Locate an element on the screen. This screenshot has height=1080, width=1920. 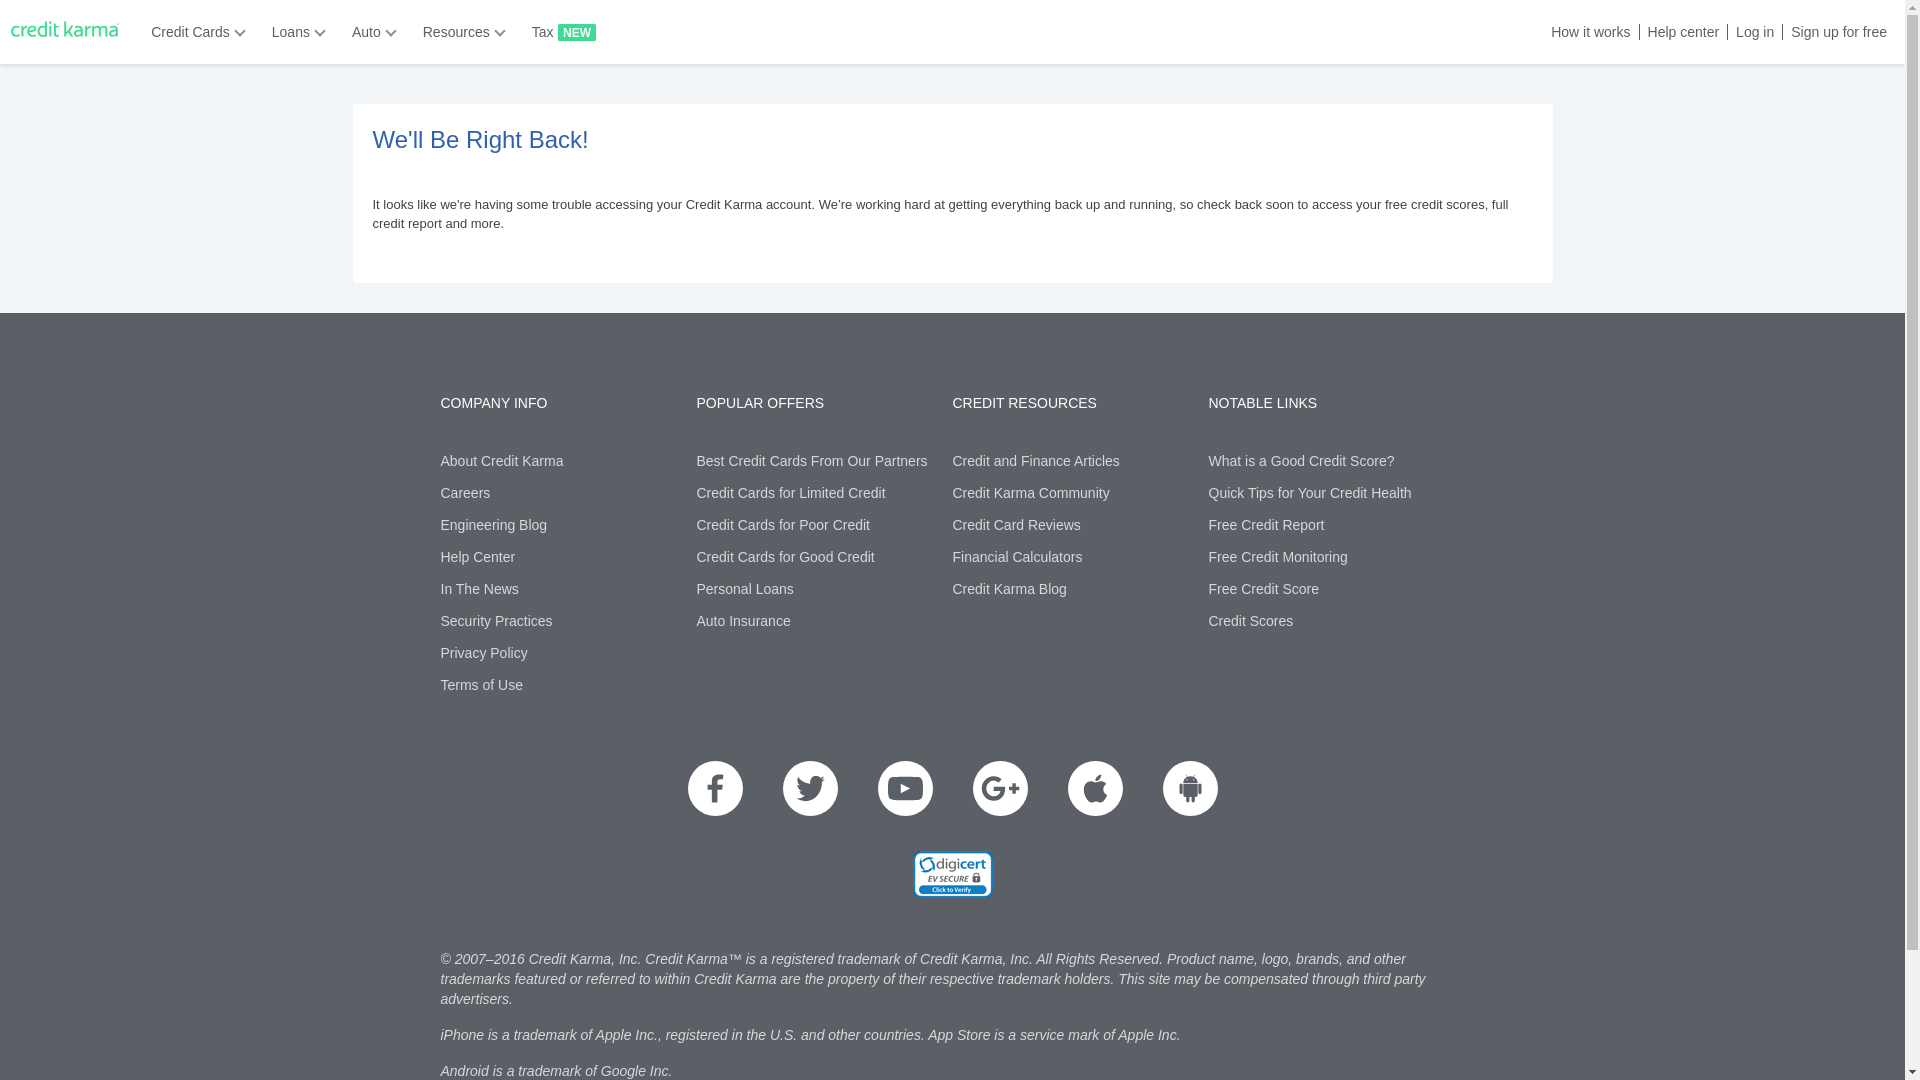
Twitter is located at coordinates (809, 788).